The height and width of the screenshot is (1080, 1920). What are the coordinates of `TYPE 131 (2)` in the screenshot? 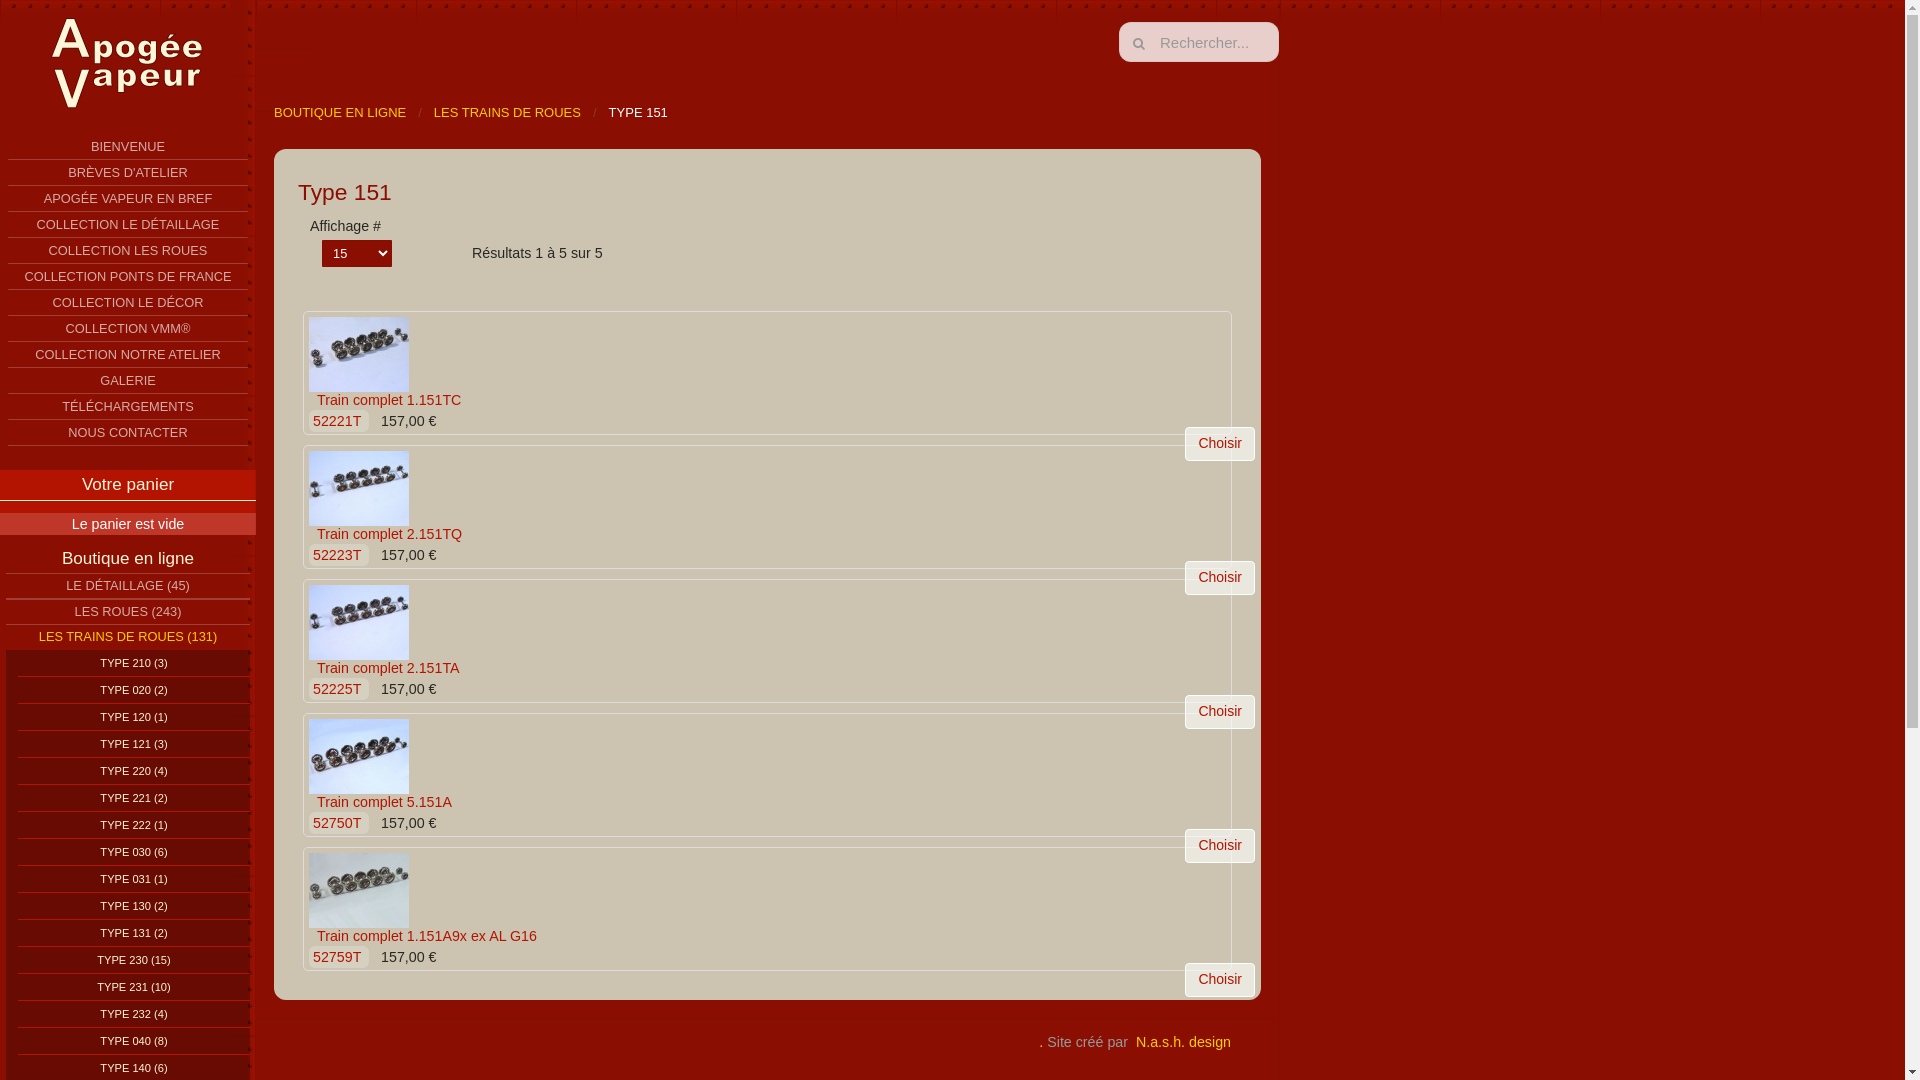 It's located at (134, 934).